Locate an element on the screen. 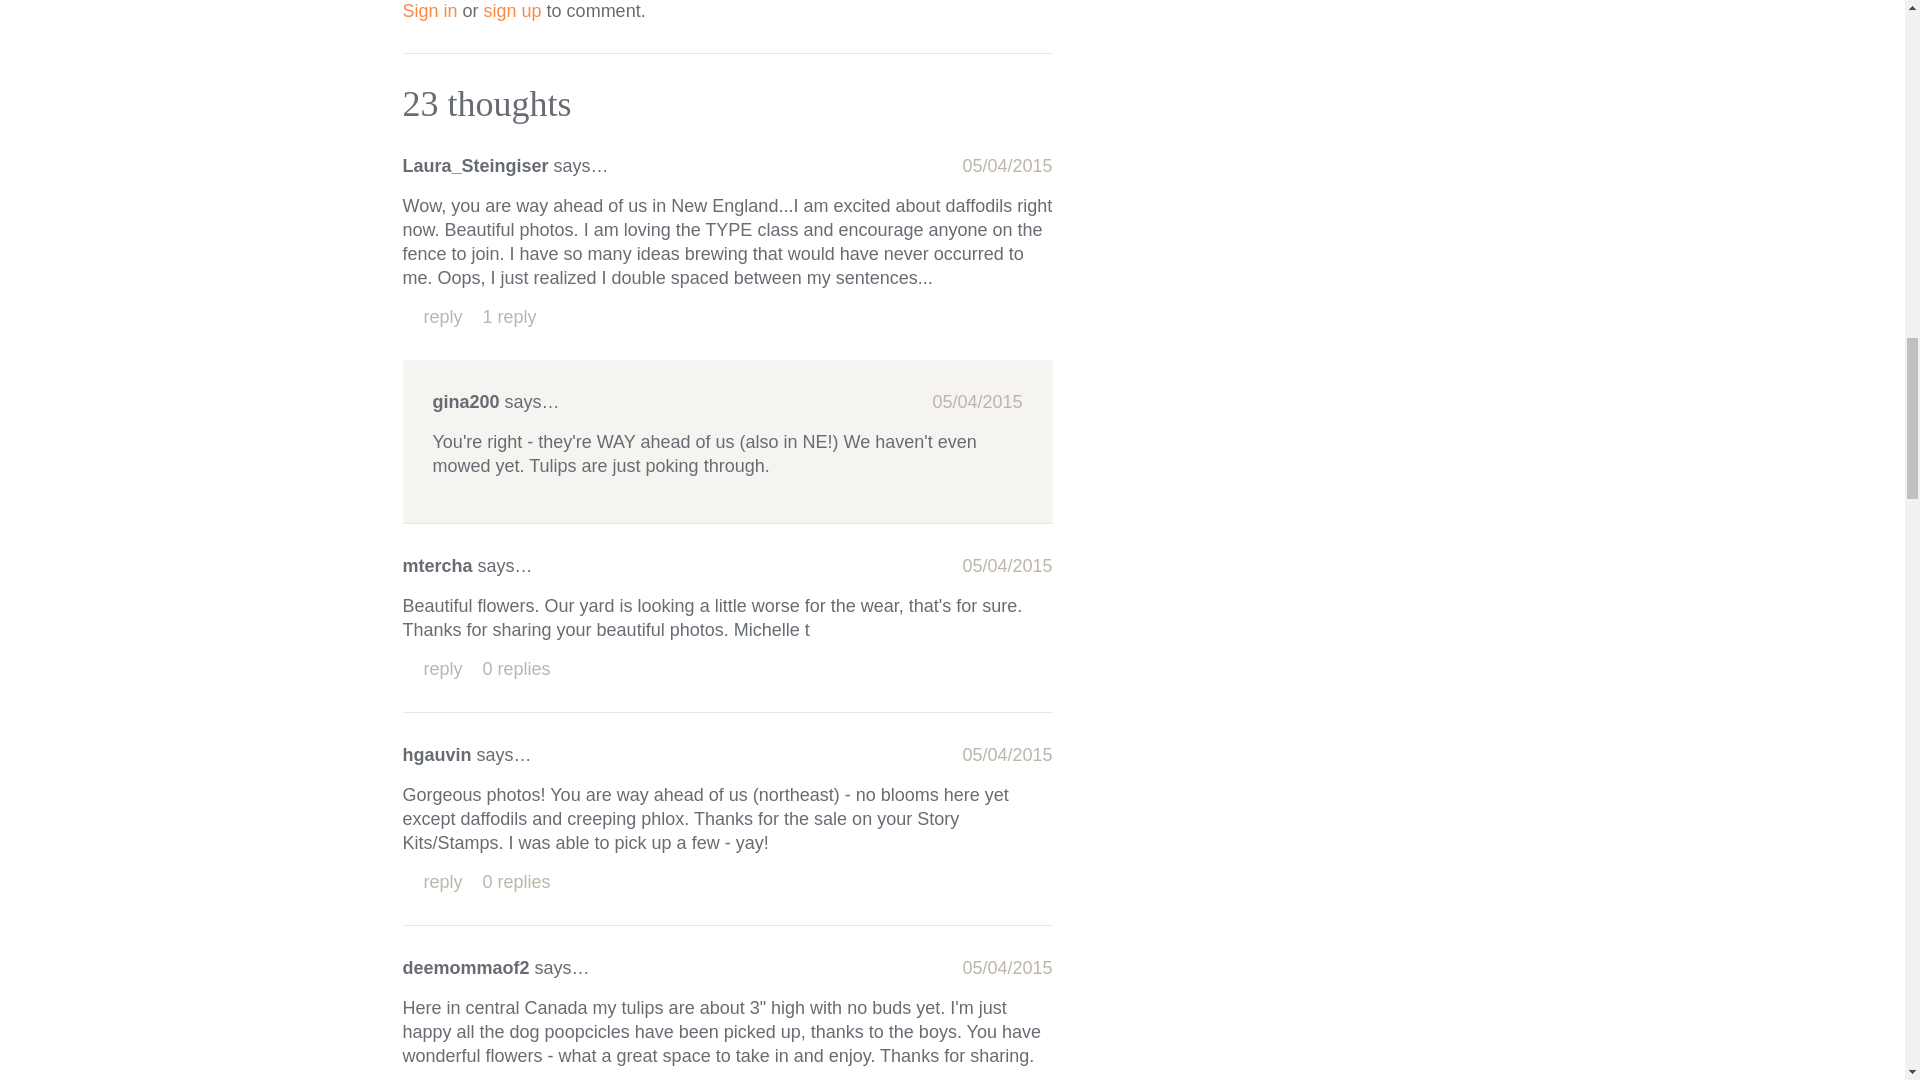 Image resolution: width=1920 pixels, height=1080 pixels. 2015-05-04T20:49:38-04:00 is located at coordinates (976, 402).